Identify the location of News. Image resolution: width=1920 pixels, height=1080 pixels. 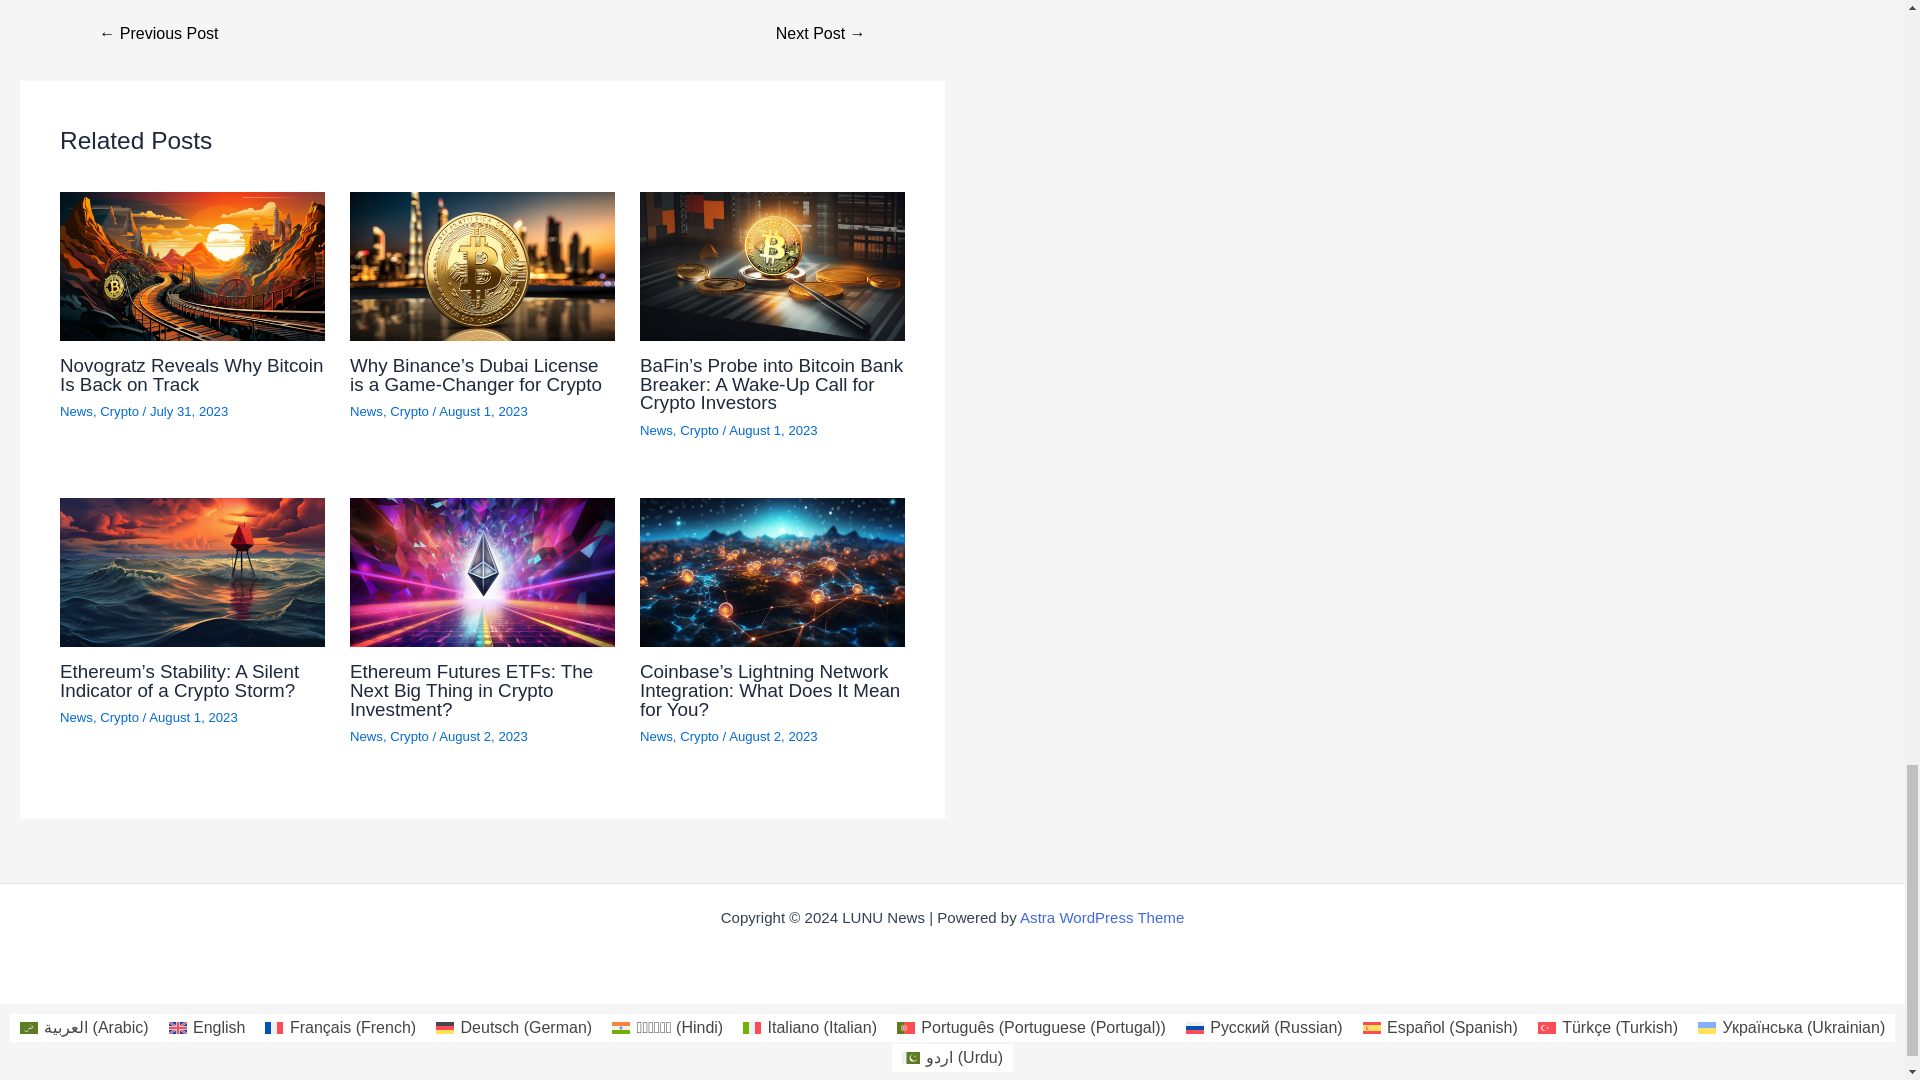
(76, 411).